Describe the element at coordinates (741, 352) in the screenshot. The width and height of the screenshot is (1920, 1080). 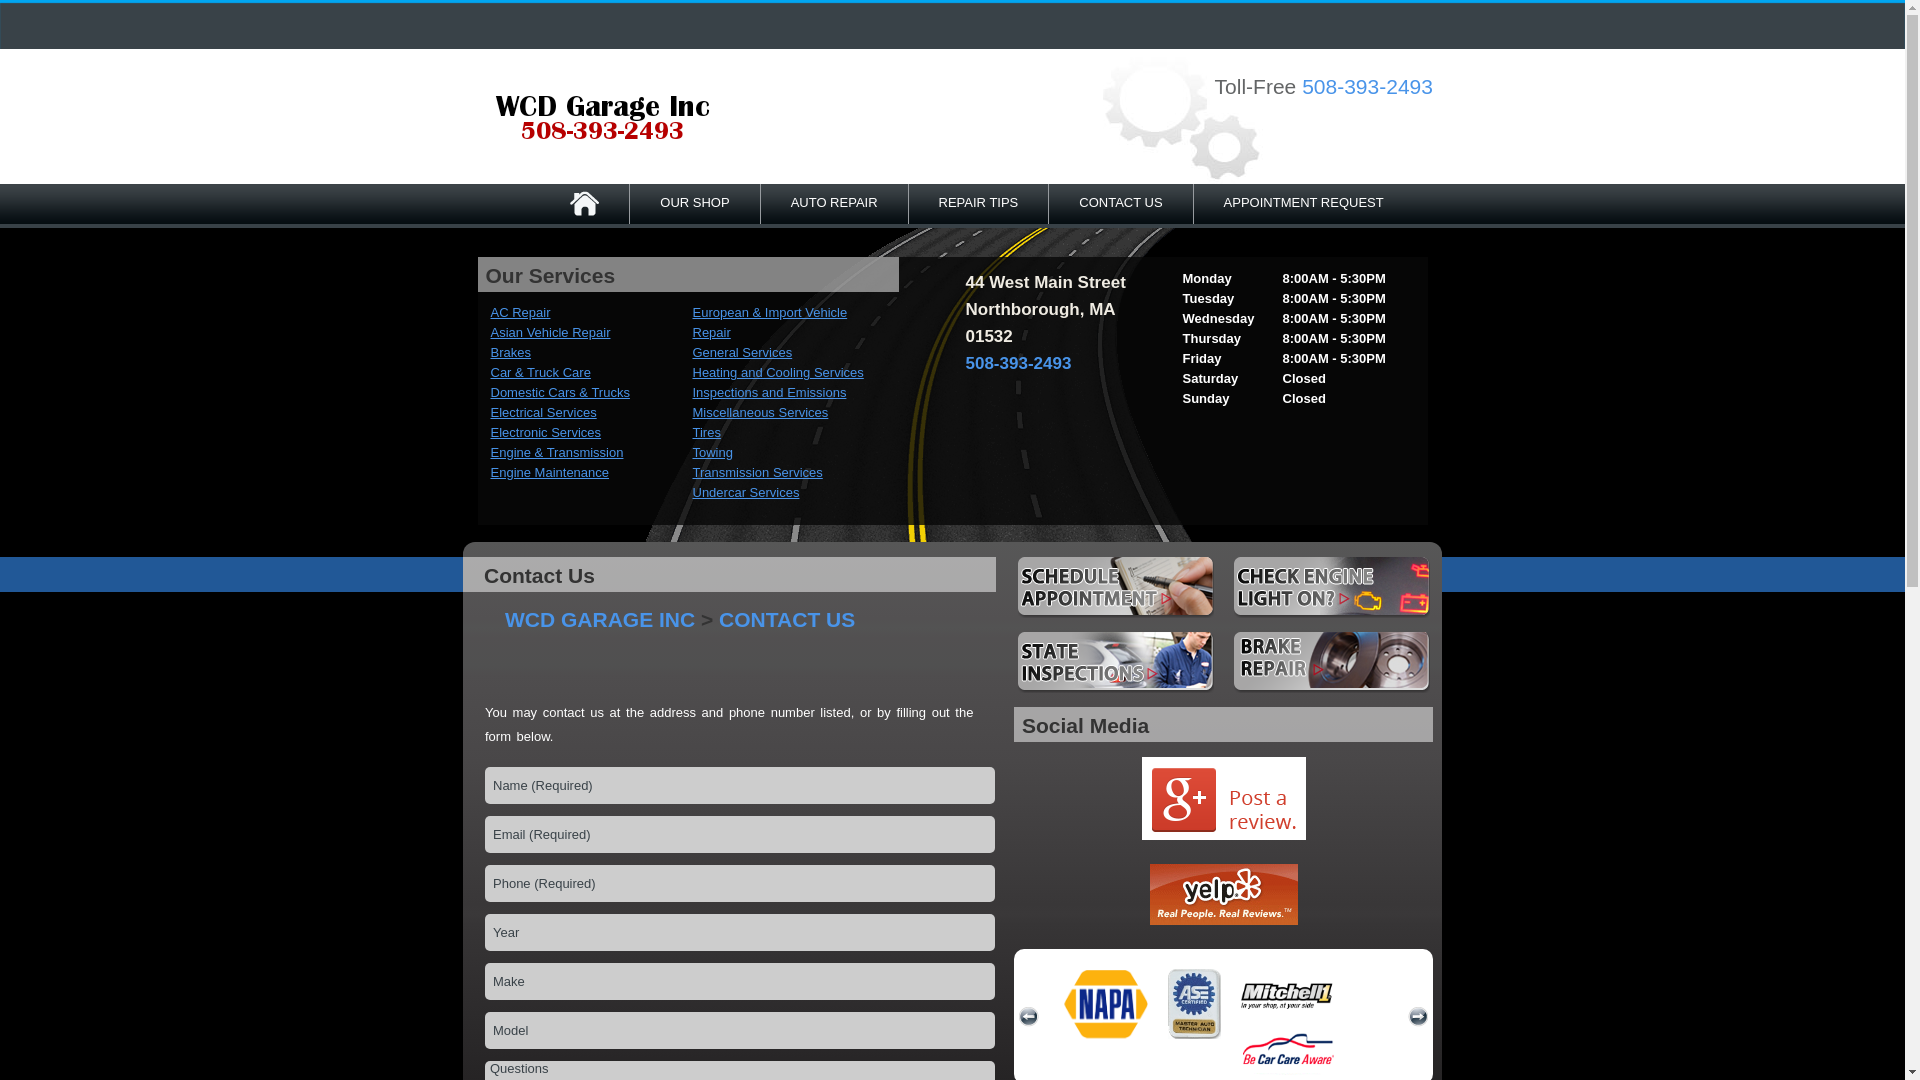
I see `General Services` at that location.